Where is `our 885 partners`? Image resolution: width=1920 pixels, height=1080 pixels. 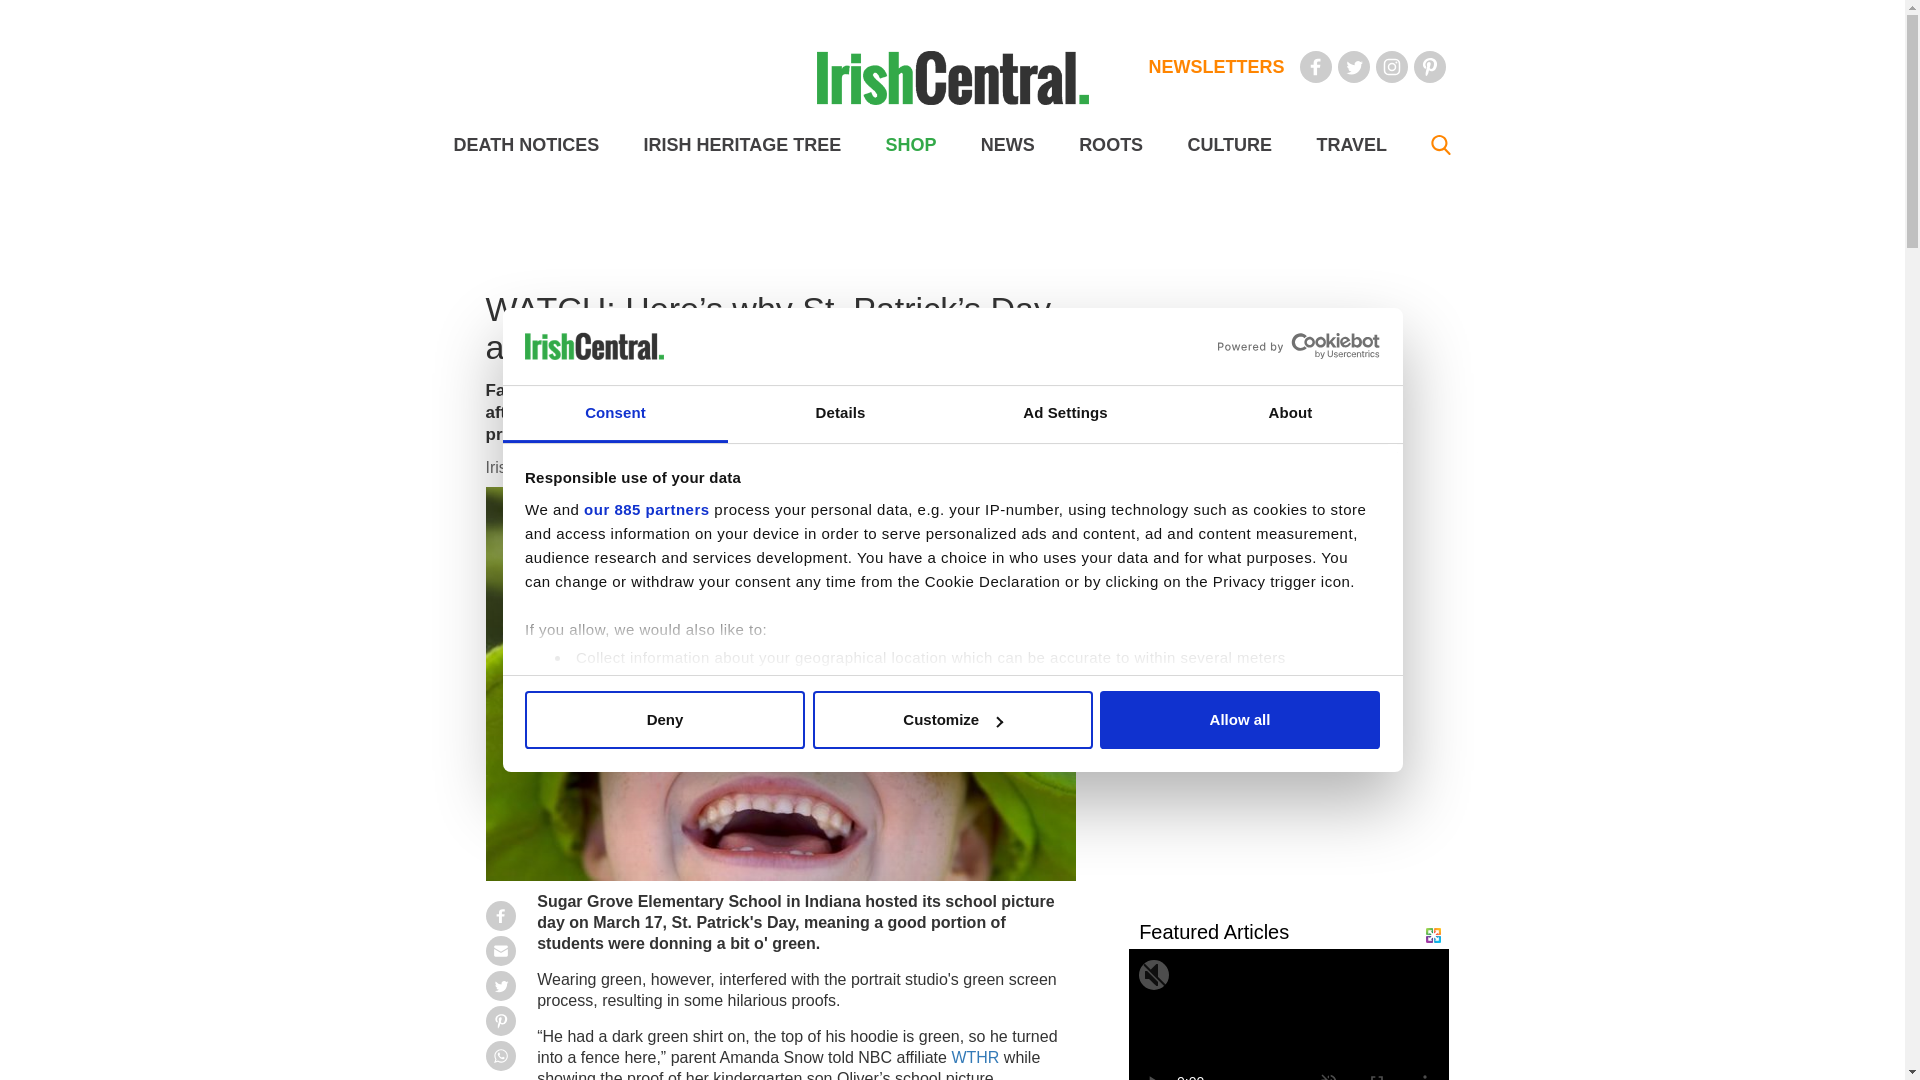 our 885 partners is located at coordinates (646, 510).